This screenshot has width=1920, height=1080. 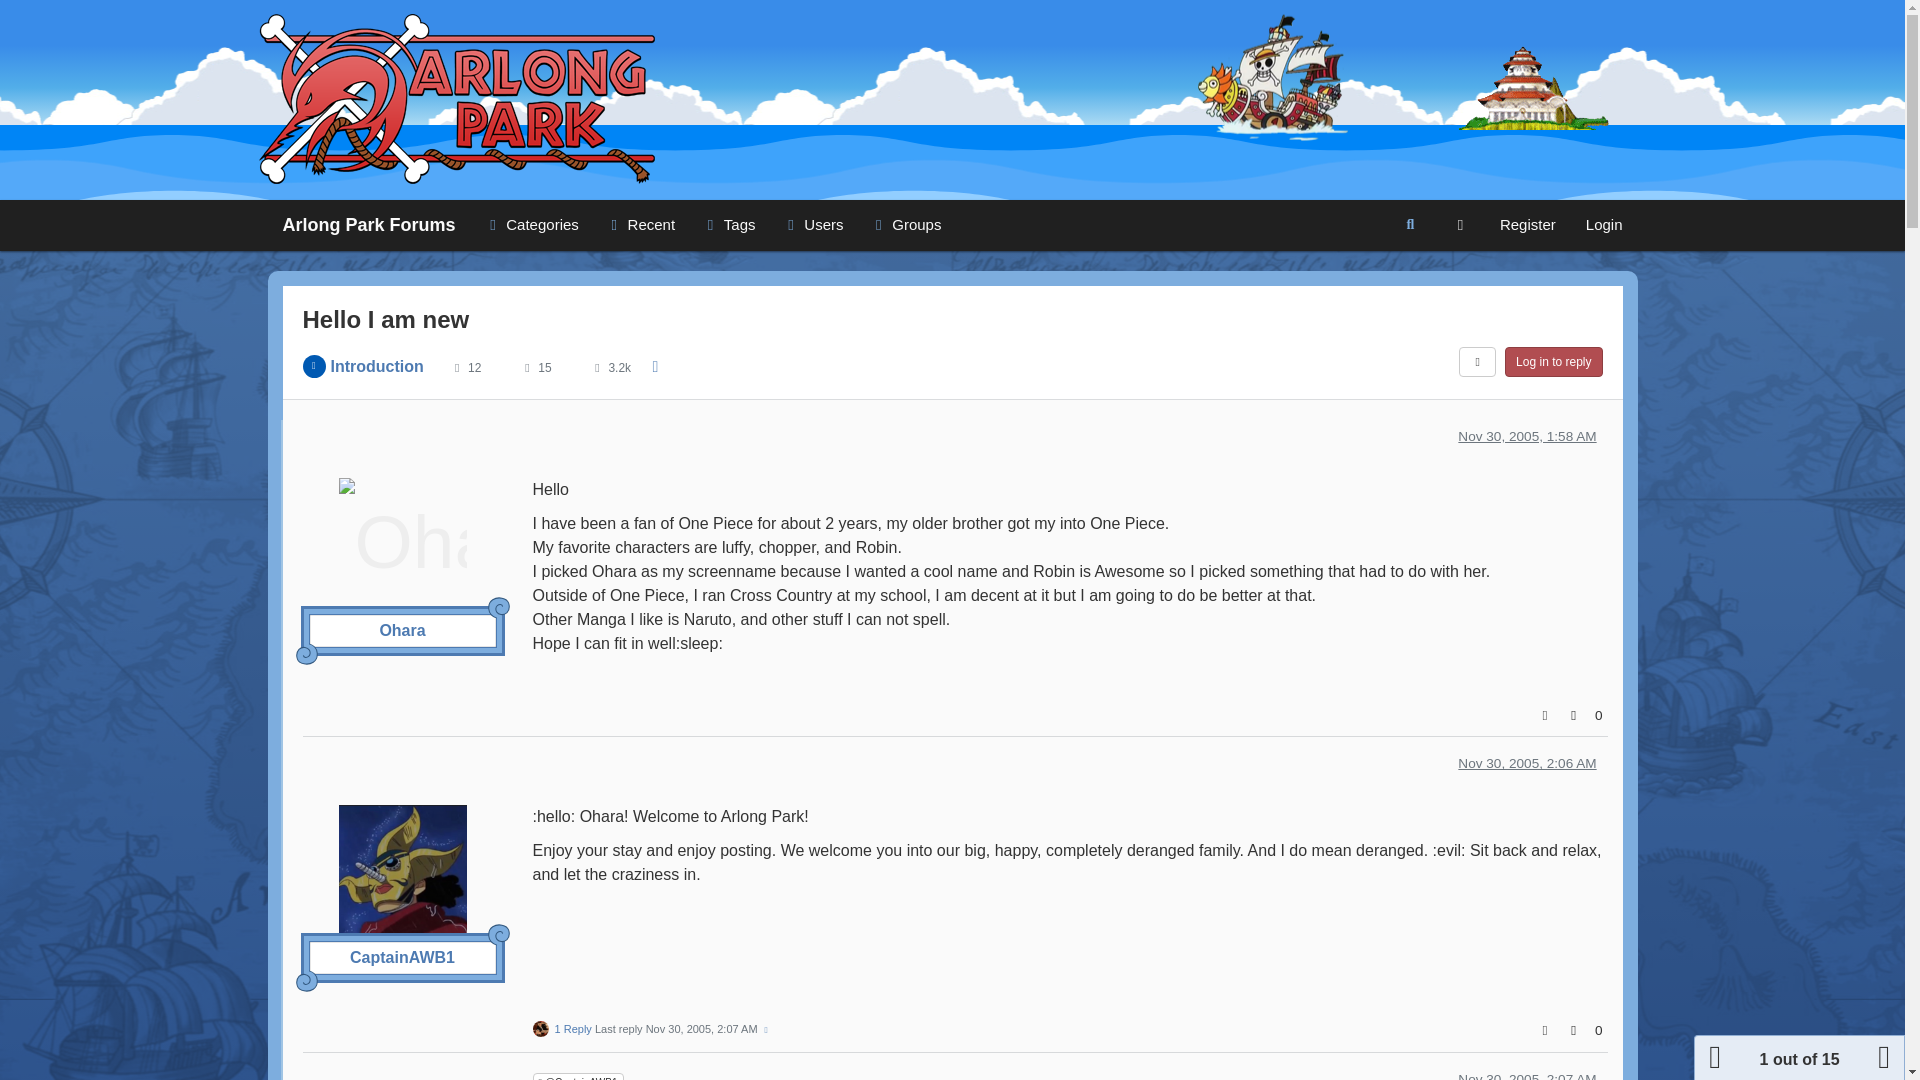 What do you see at coordinates (498, 608) in the screenshot?
I see `spiral` at bounding box center [498, 608].